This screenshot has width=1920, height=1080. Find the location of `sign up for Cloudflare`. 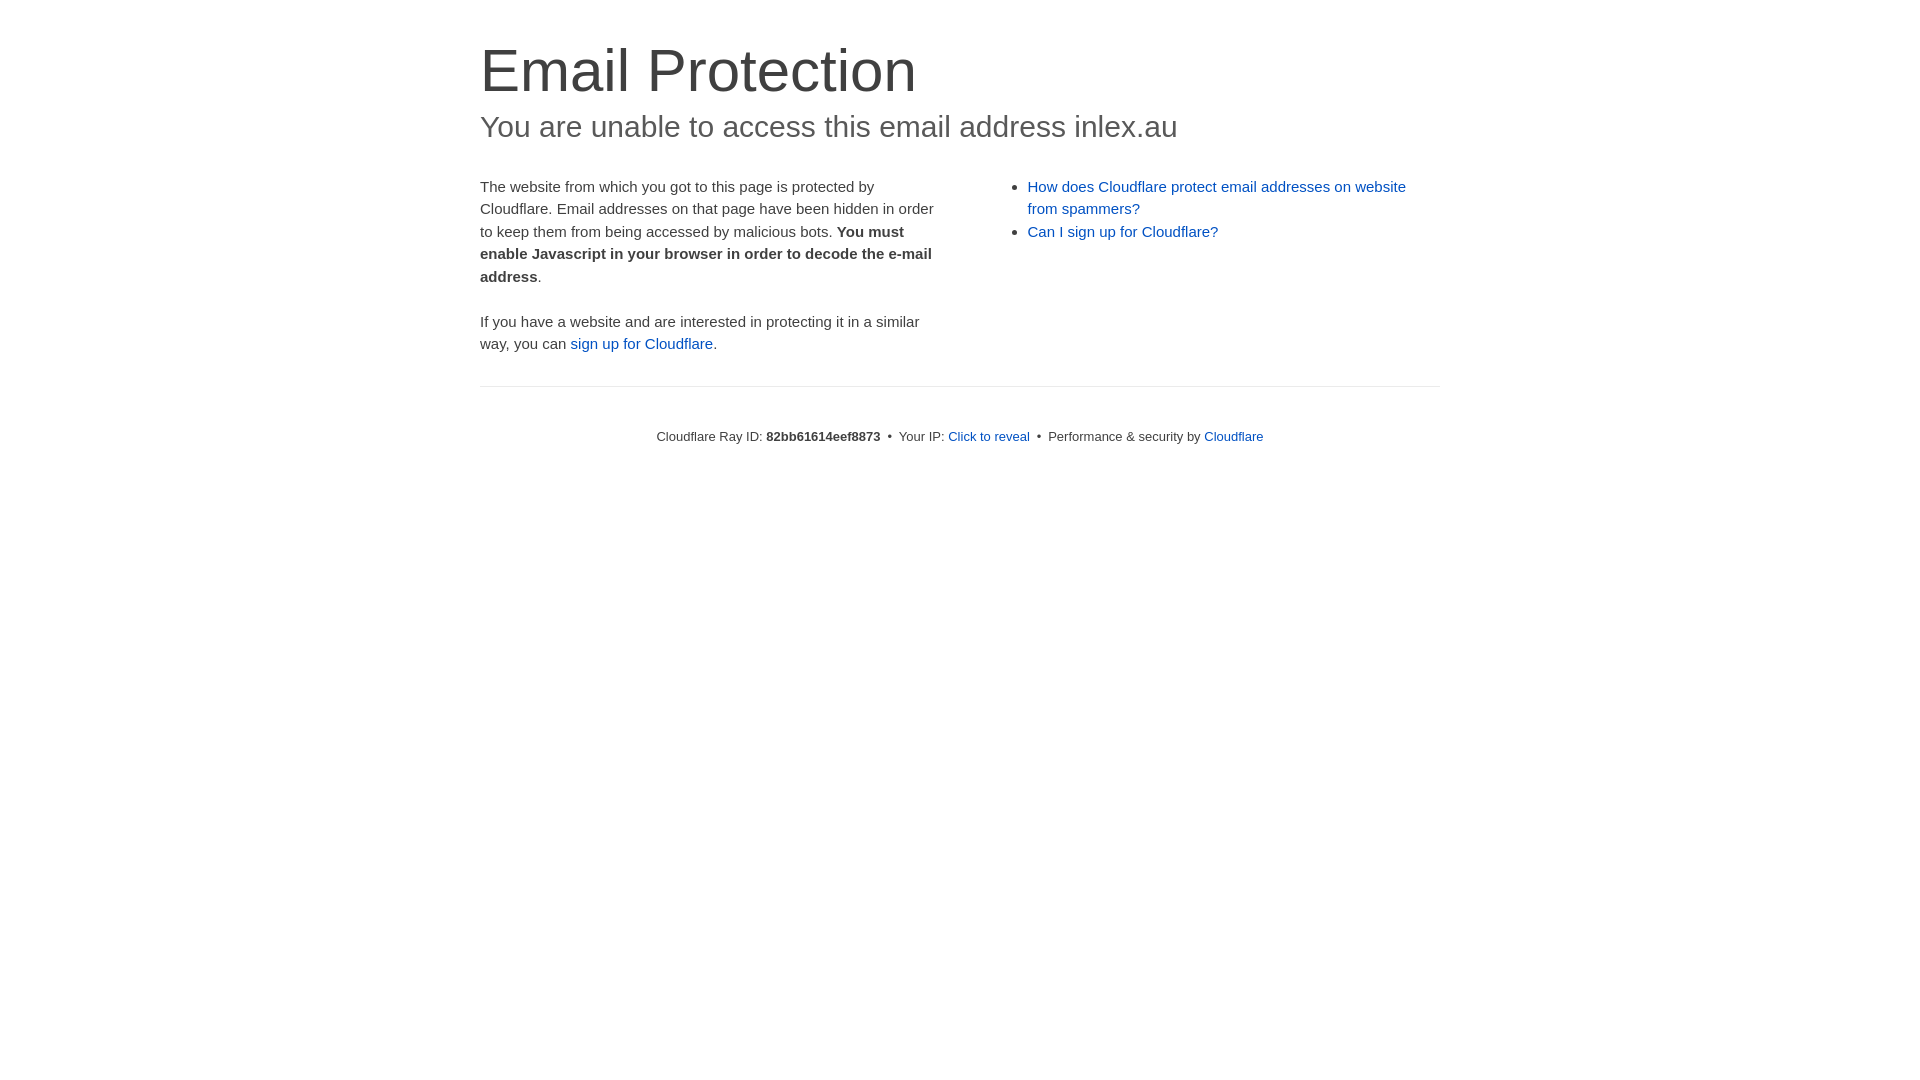

sign up for Cloudflare is located at coordinates (642, 344).